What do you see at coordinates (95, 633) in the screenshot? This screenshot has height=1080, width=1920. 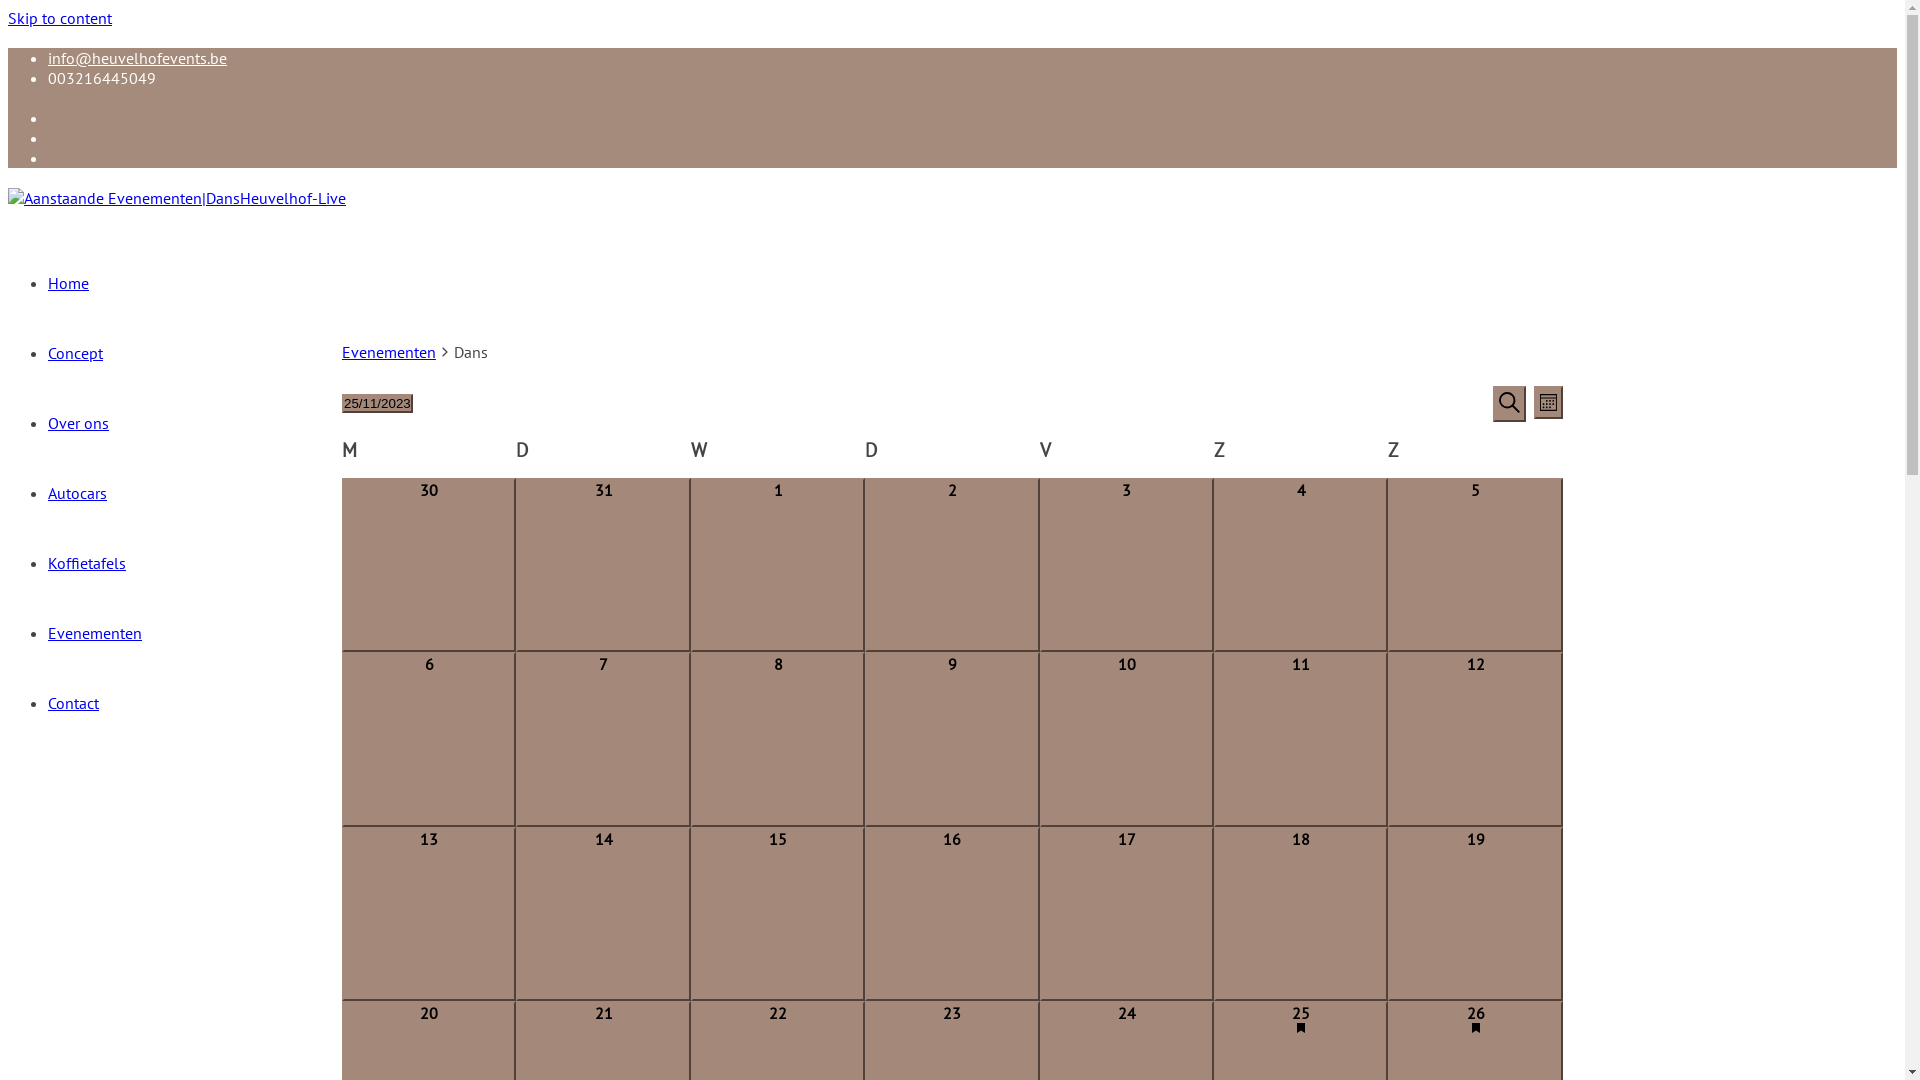 I see `Evenementen` at bounding box center [95, 633].